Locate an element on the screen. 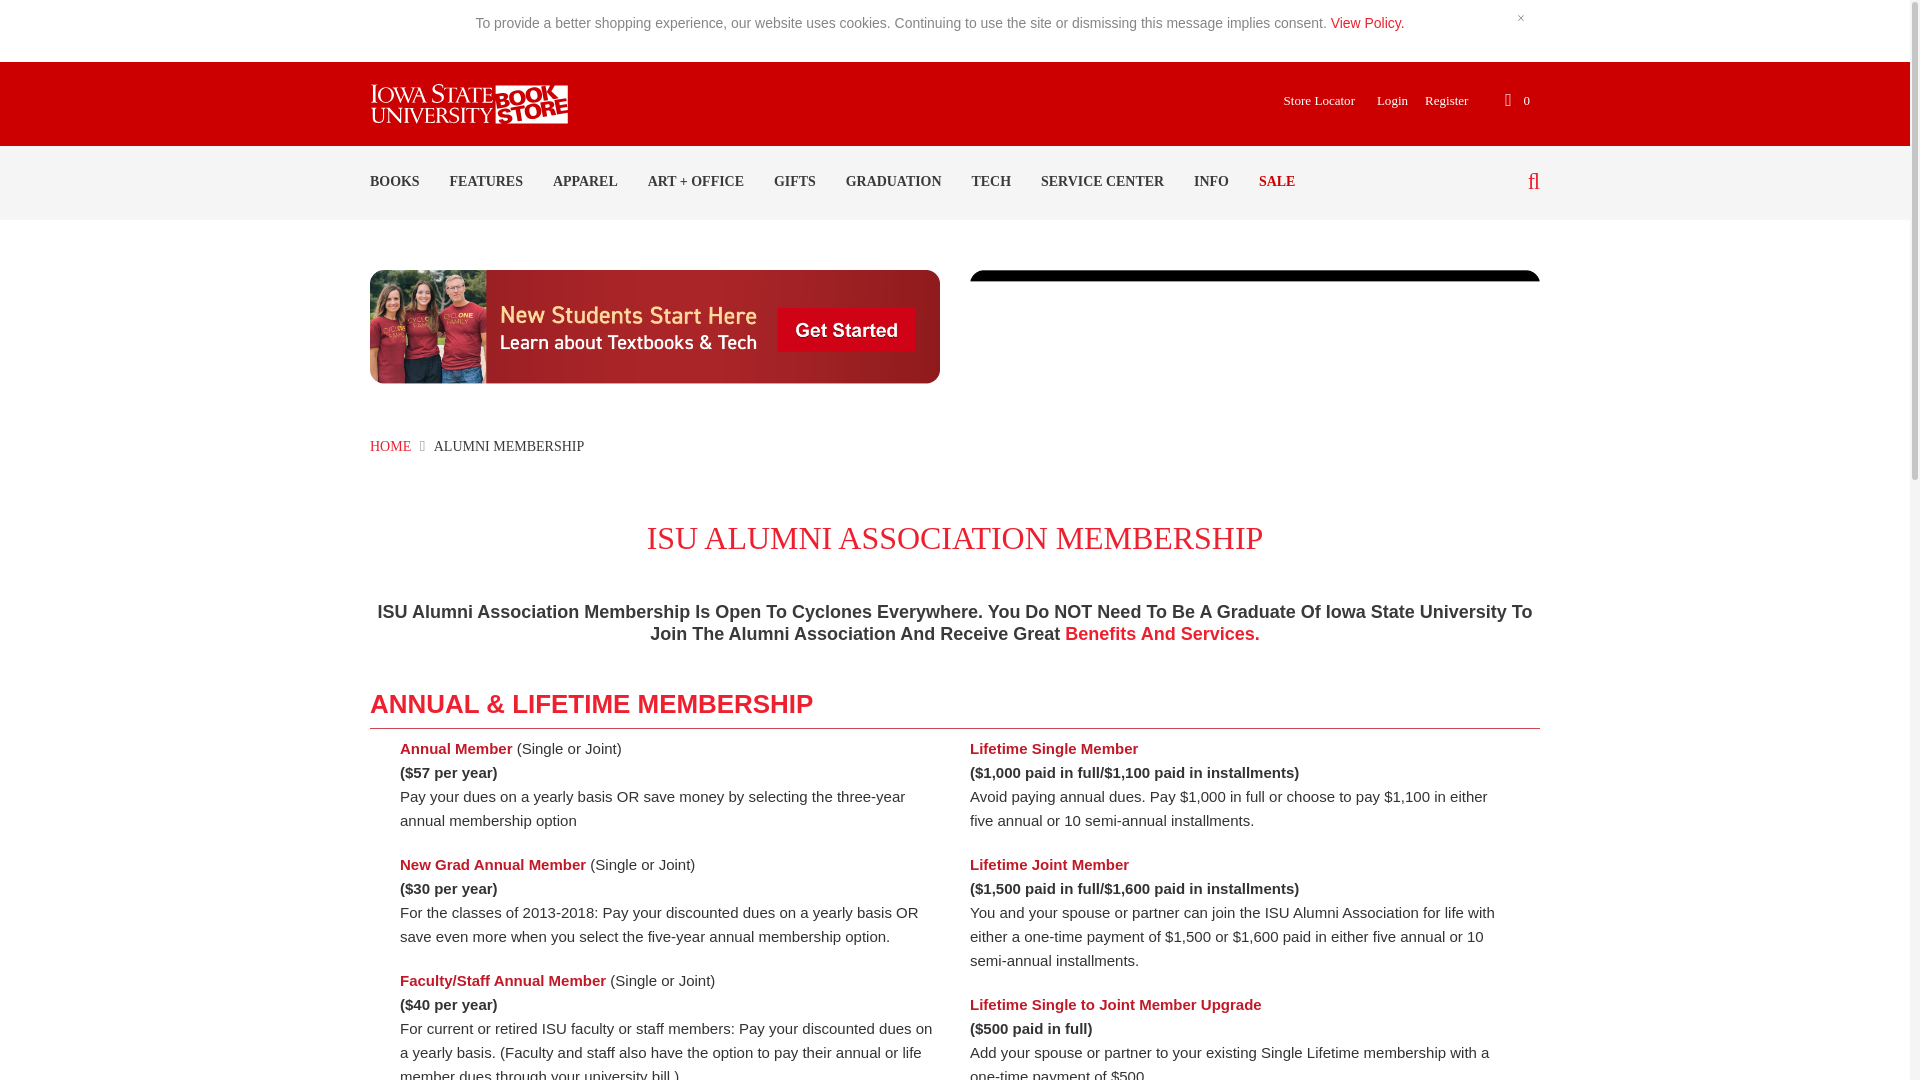 Image resolution: width=1920 pixels, height=1080 pixels. ISU Book Store is located at coordinates (470, 115).